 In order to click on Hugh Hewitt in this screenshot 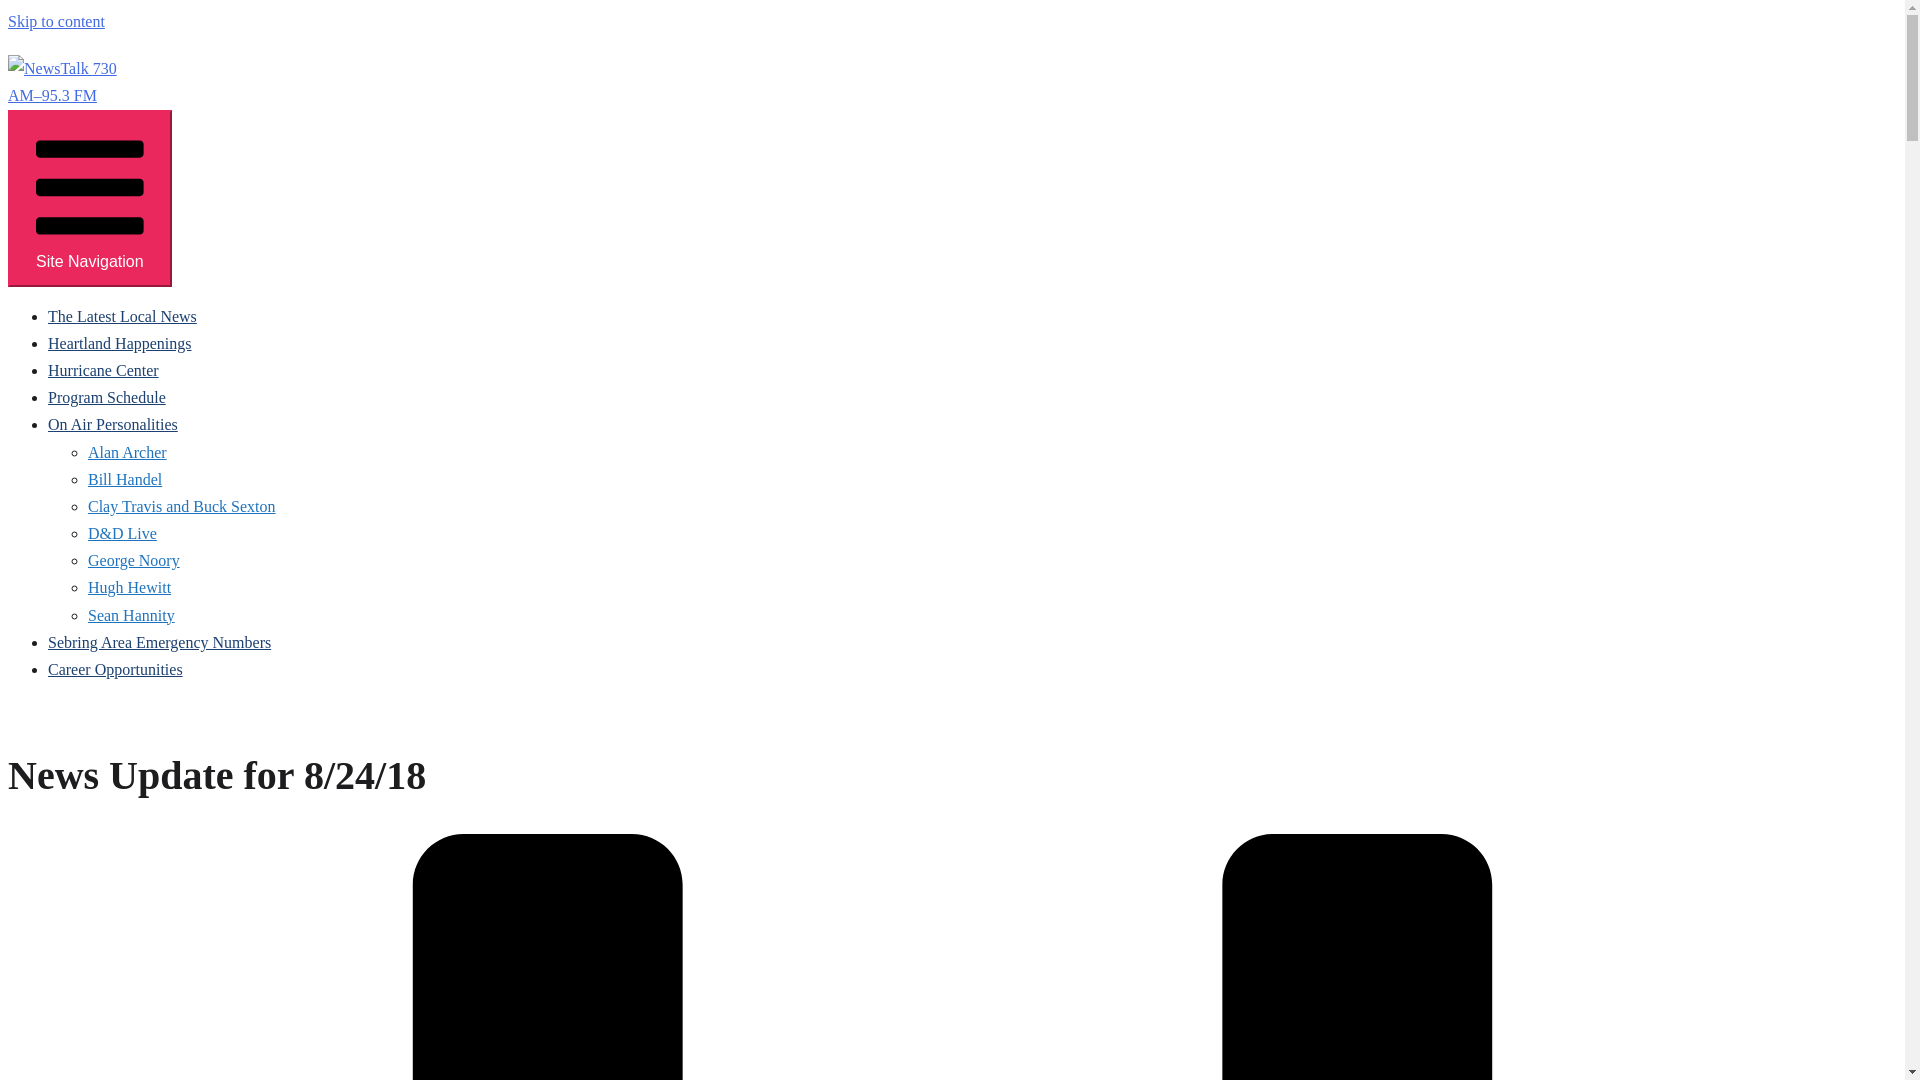, I will do `click(129, 587)`.